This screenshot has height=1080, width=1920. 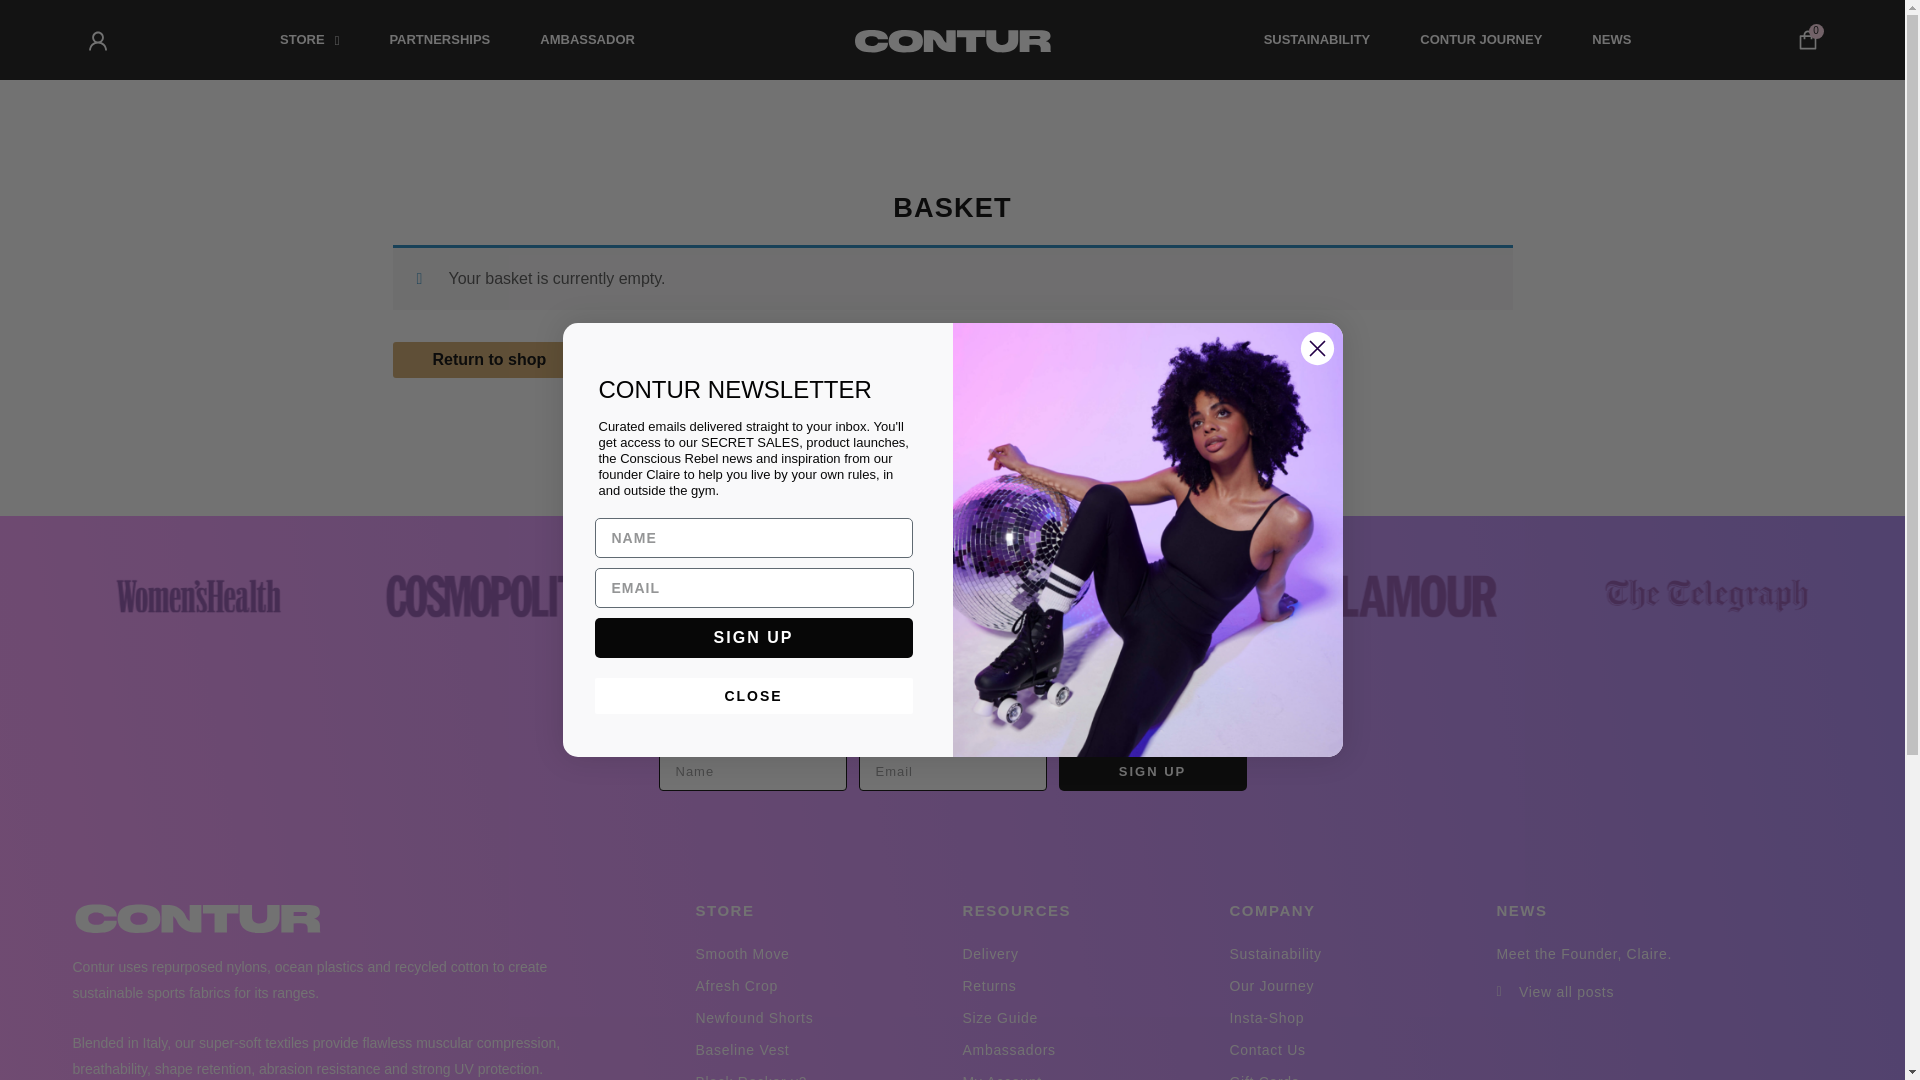 I want to click on CONTUR JOURNEY, so click(x=1480, y=40).